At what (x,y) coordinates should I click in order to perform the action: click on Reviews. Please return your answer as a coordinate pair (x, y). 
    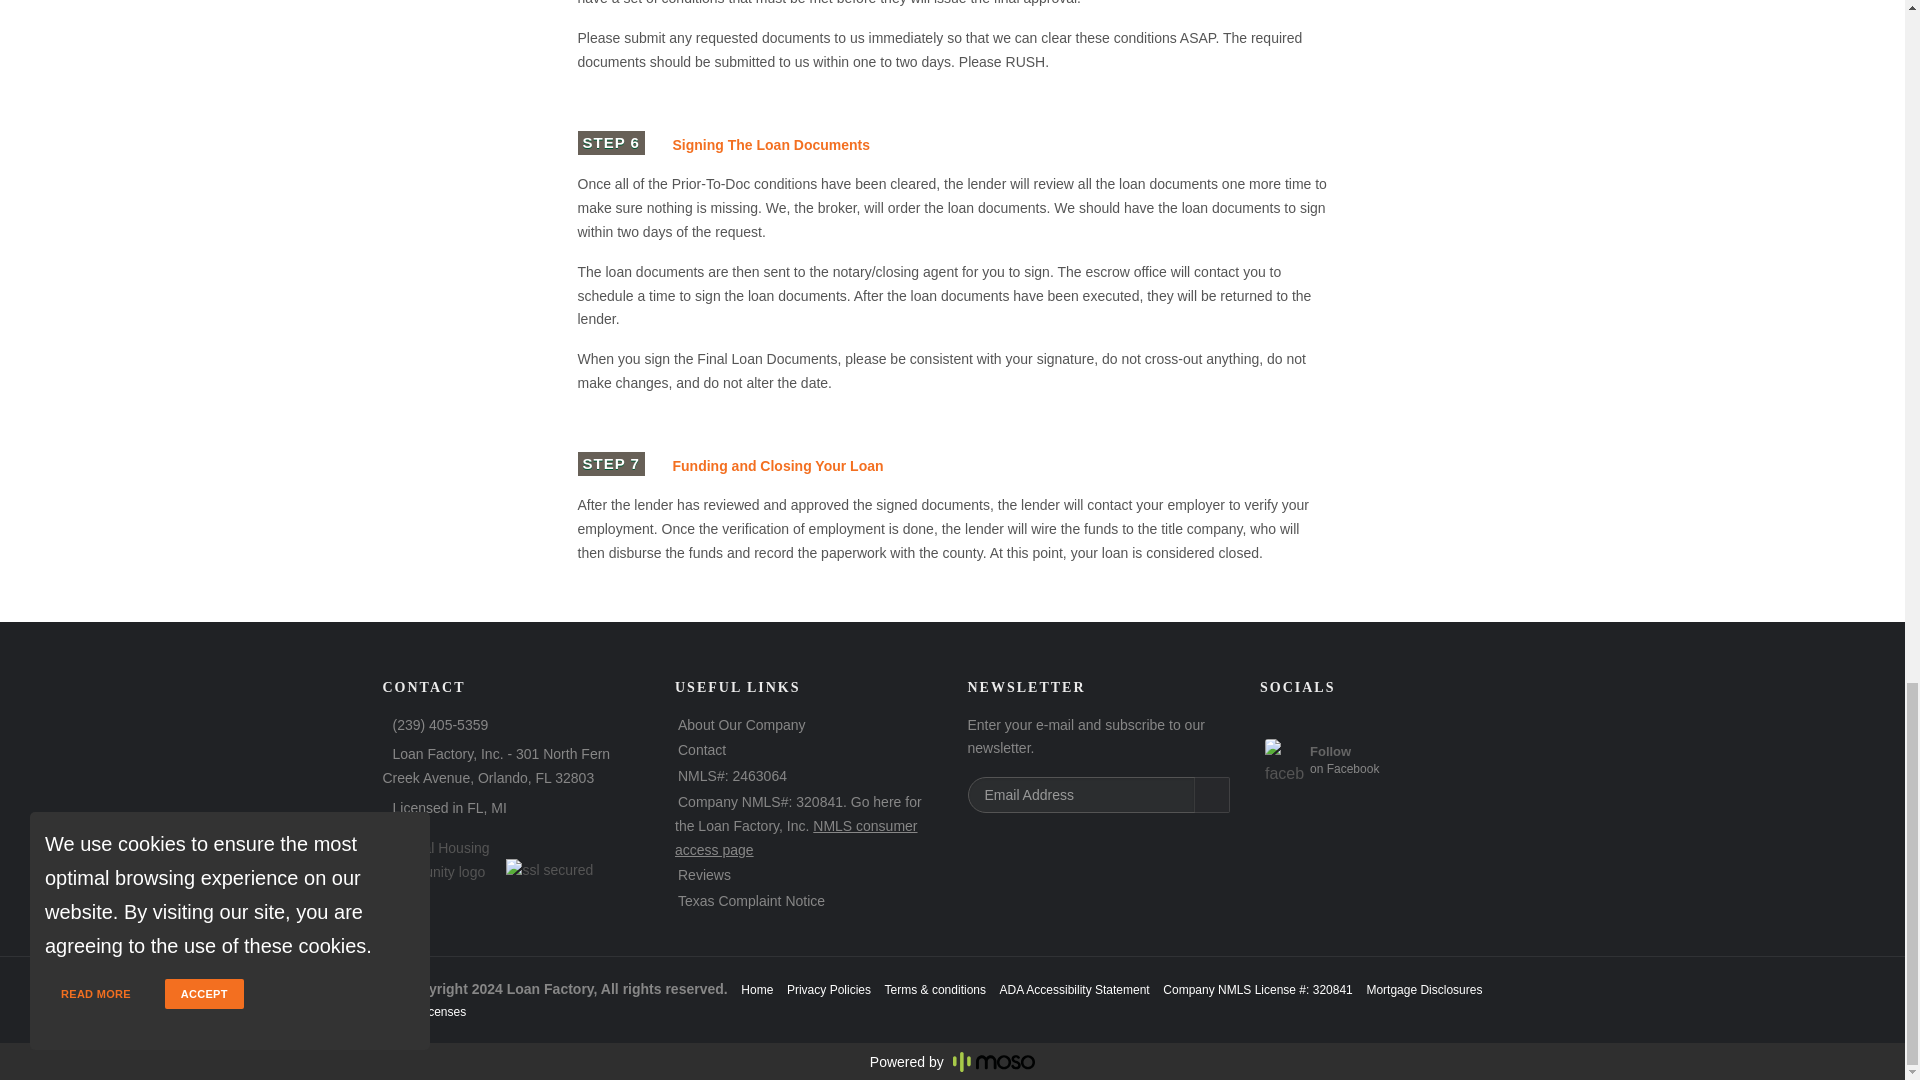
    Looking at the image, I should click on (704, 875).